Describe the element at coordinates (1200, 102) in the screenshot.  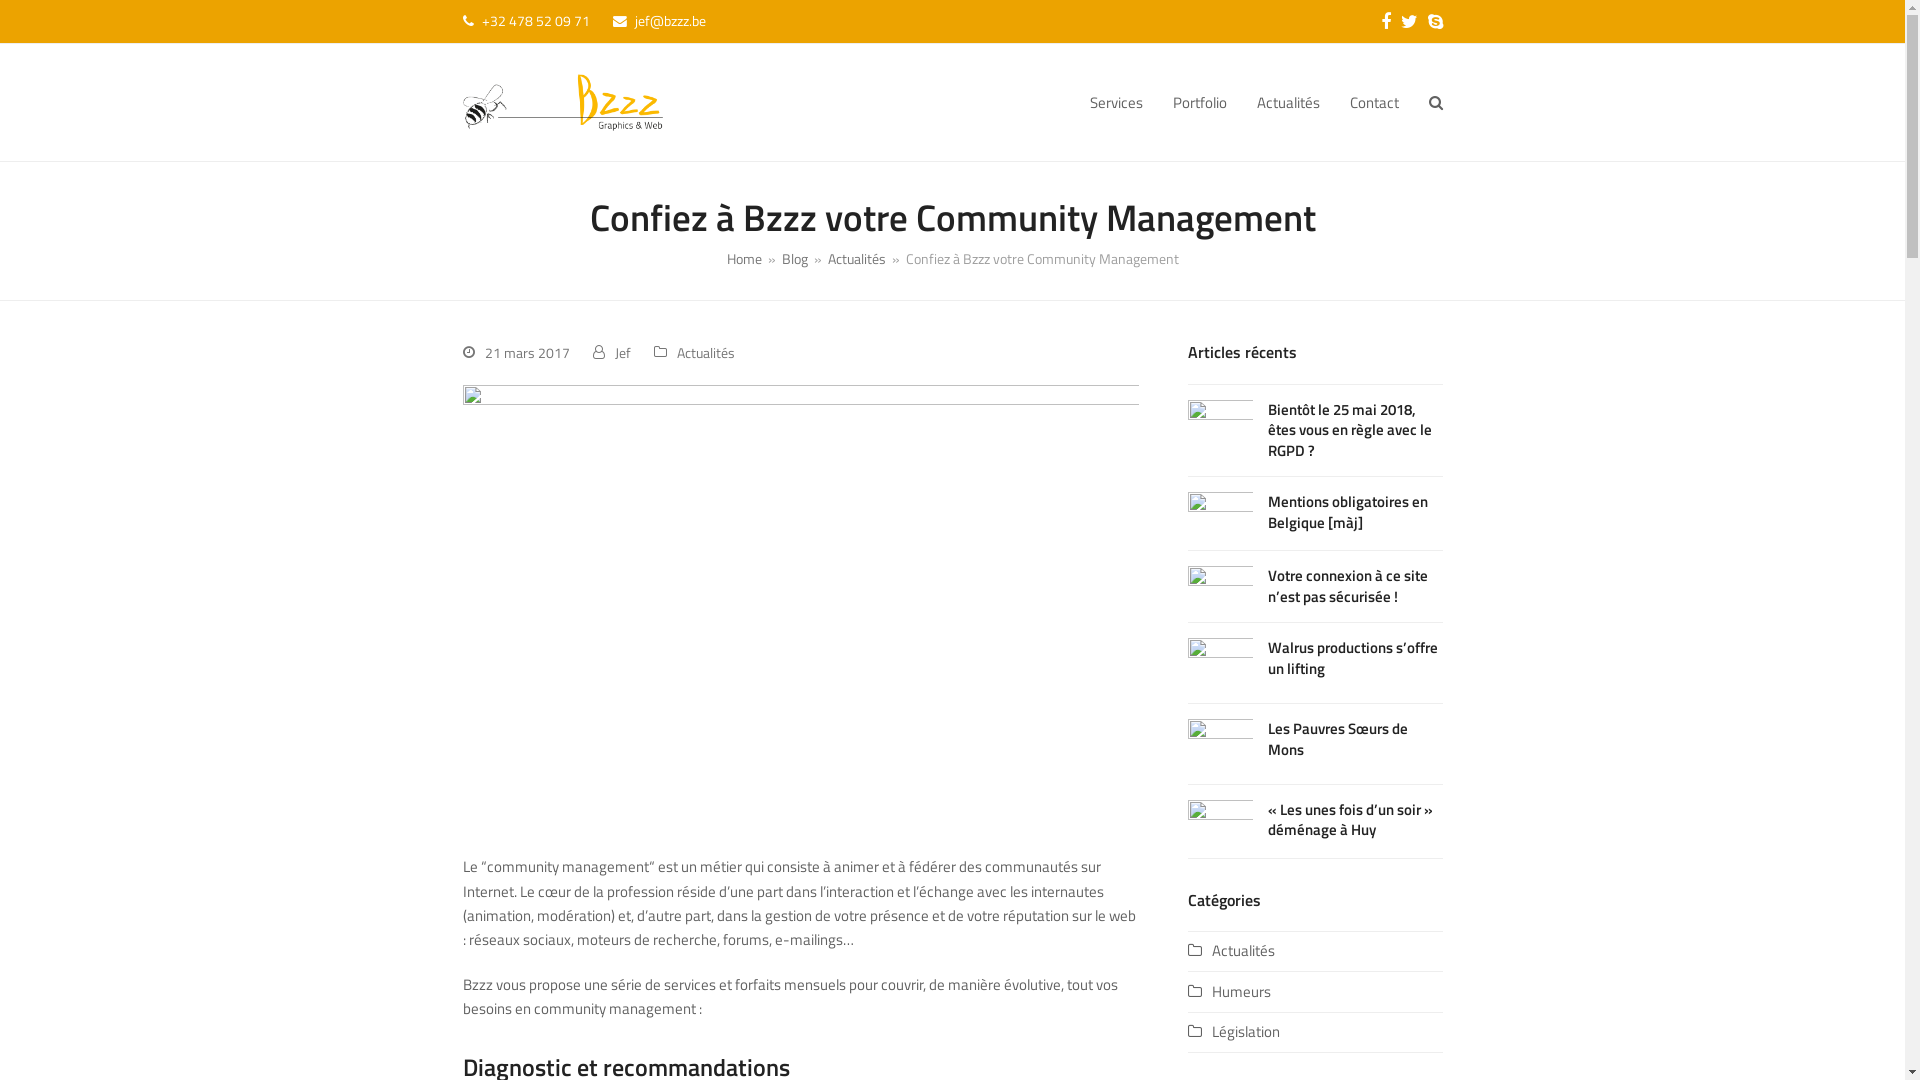
I see `Portfolio` at that location.